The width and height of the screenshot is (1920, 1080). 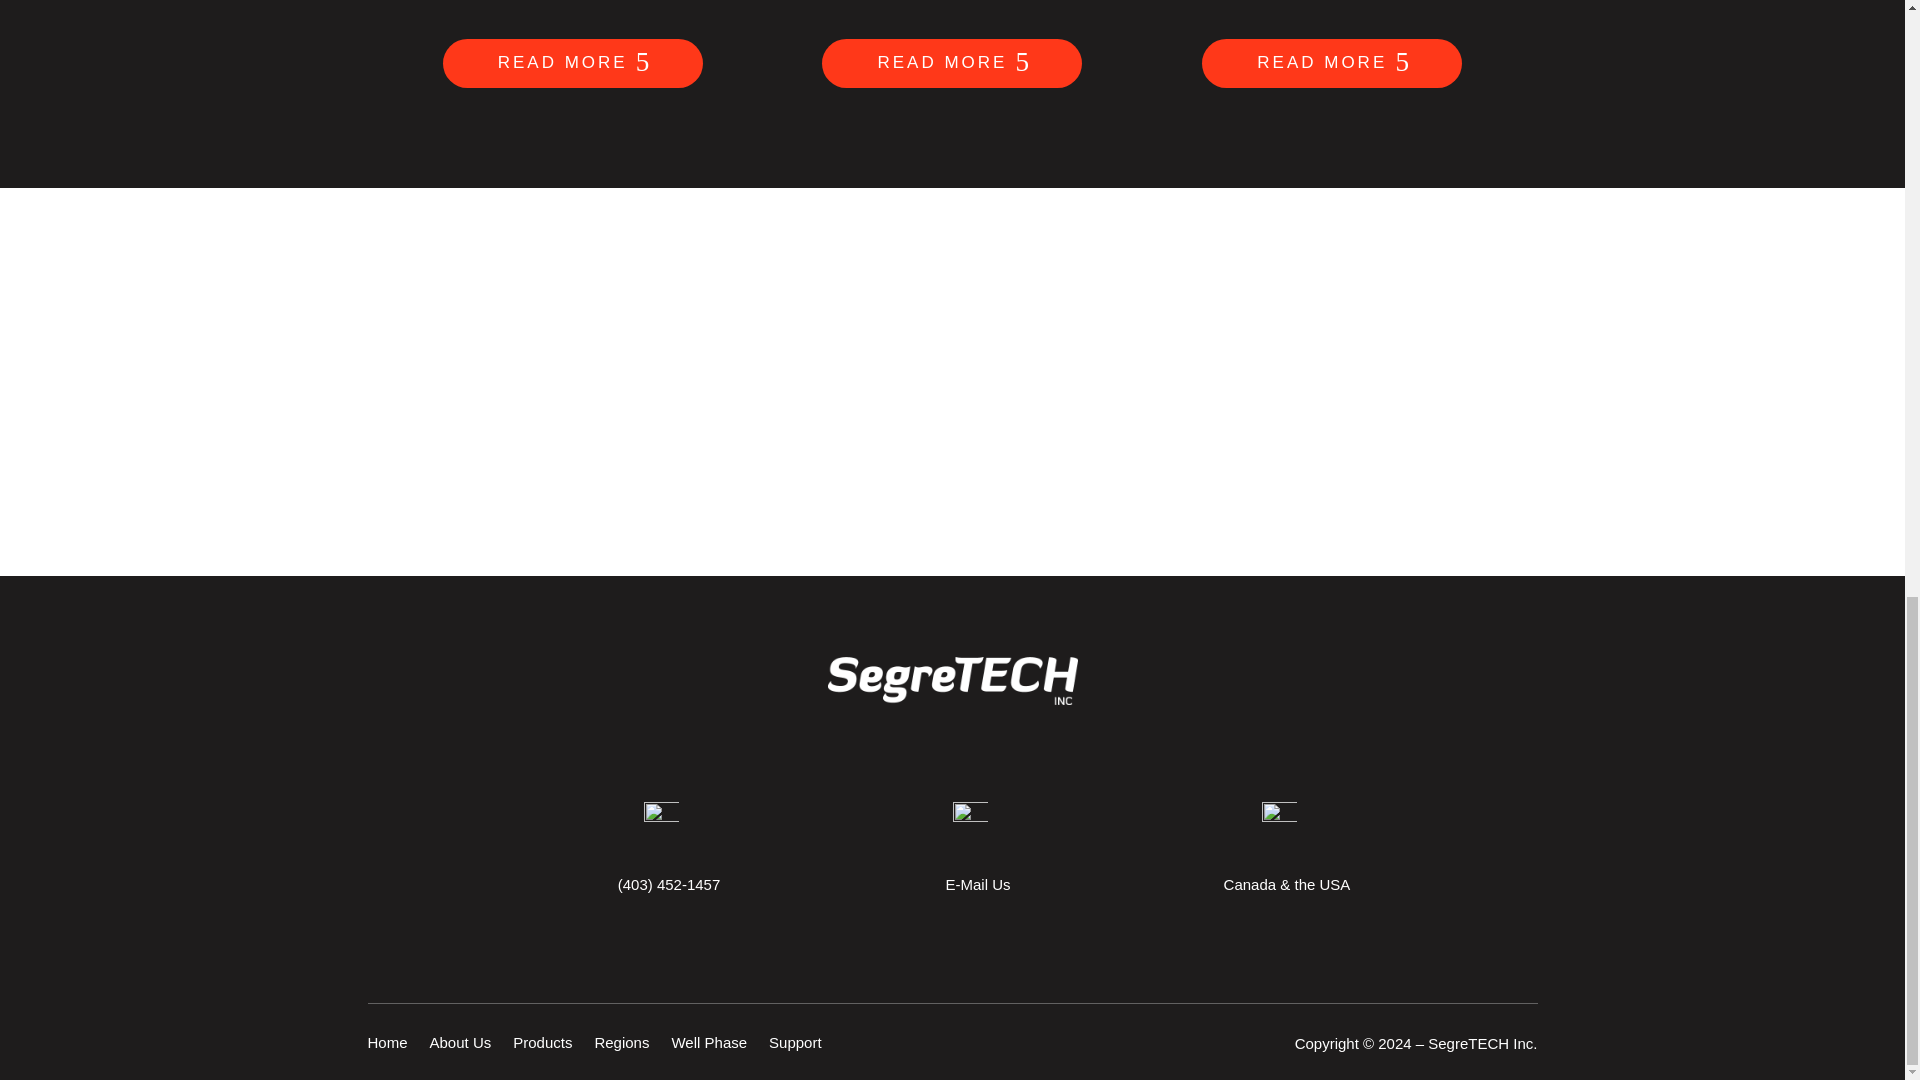 I want to click on E-Mail Us, so click(x=976, y=884).